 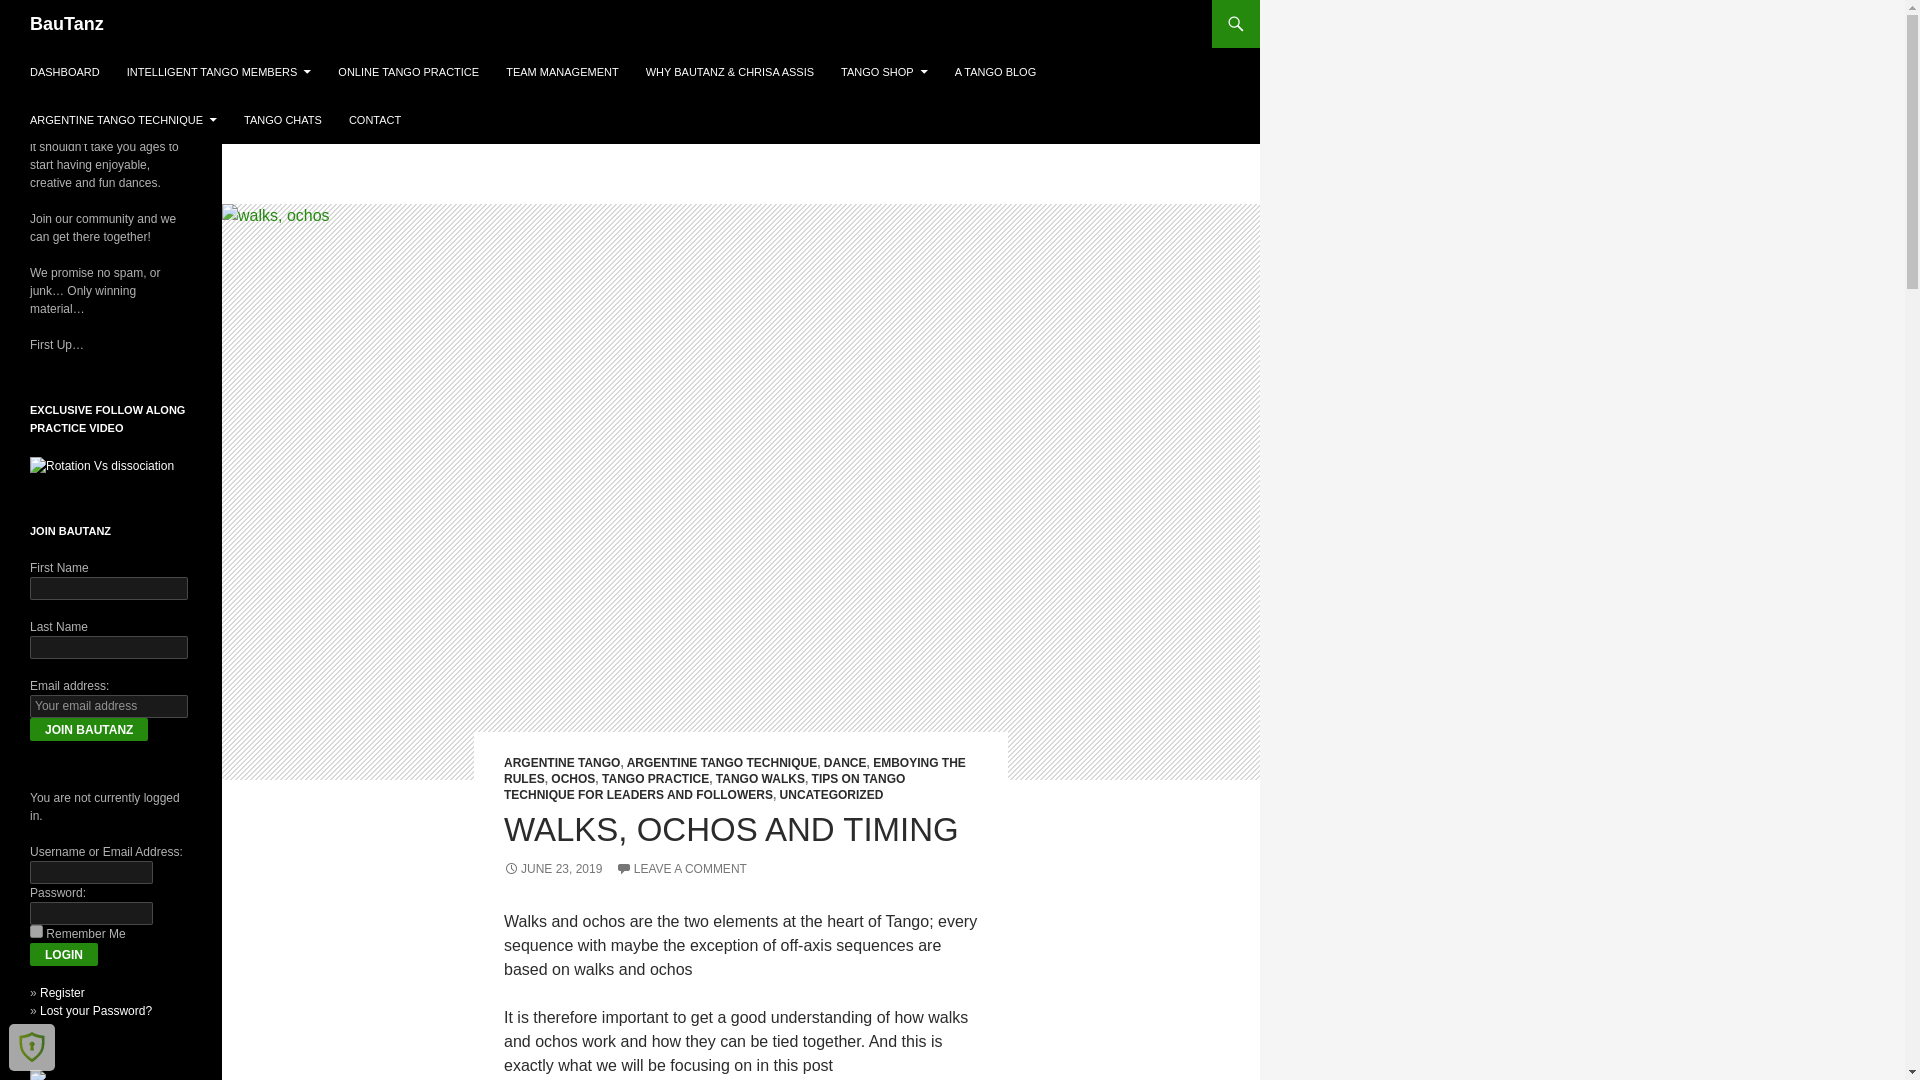 What do you see at coordinates (573, 779) in the screenshot?
I see `OCHOS` at bounding box center [573, 779].